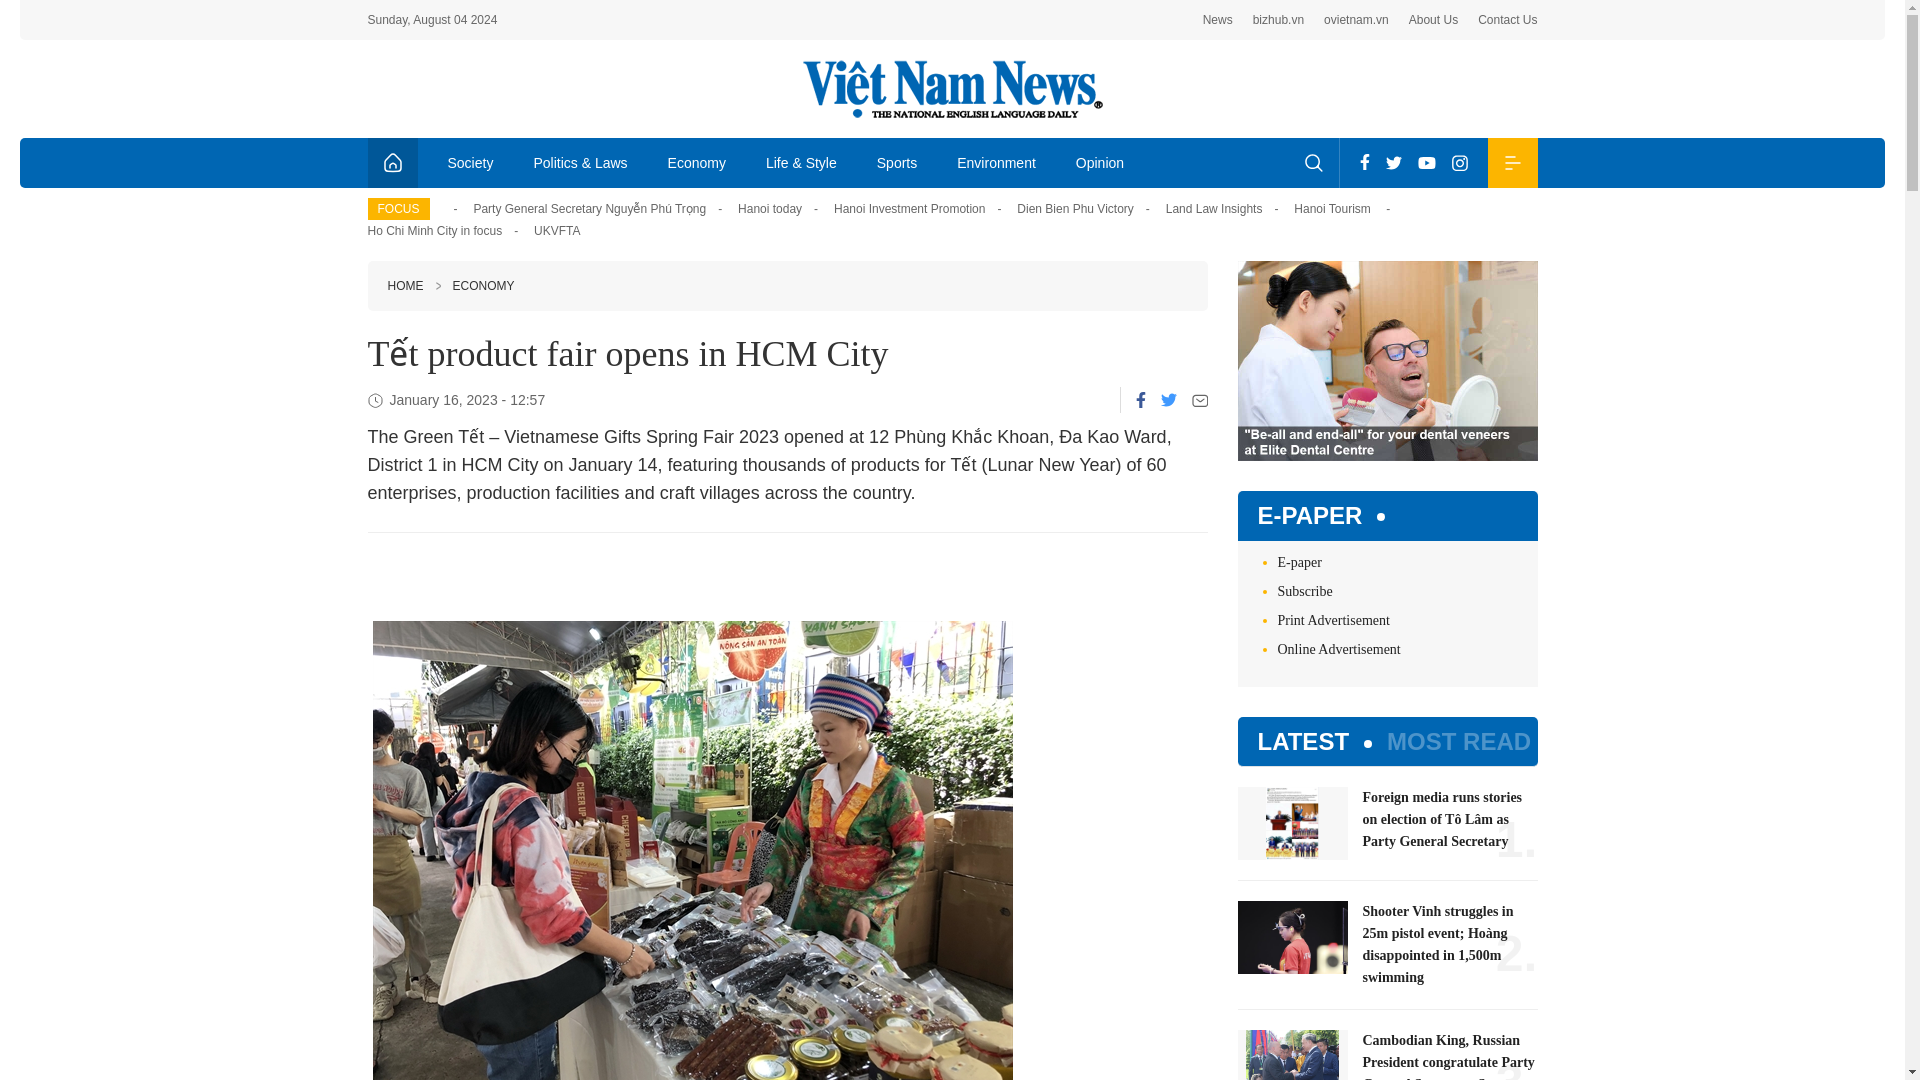  What do you see at coordinates (1433, 20) in the screenshot?
I see `About Us` at bounding box center [1433, 20].